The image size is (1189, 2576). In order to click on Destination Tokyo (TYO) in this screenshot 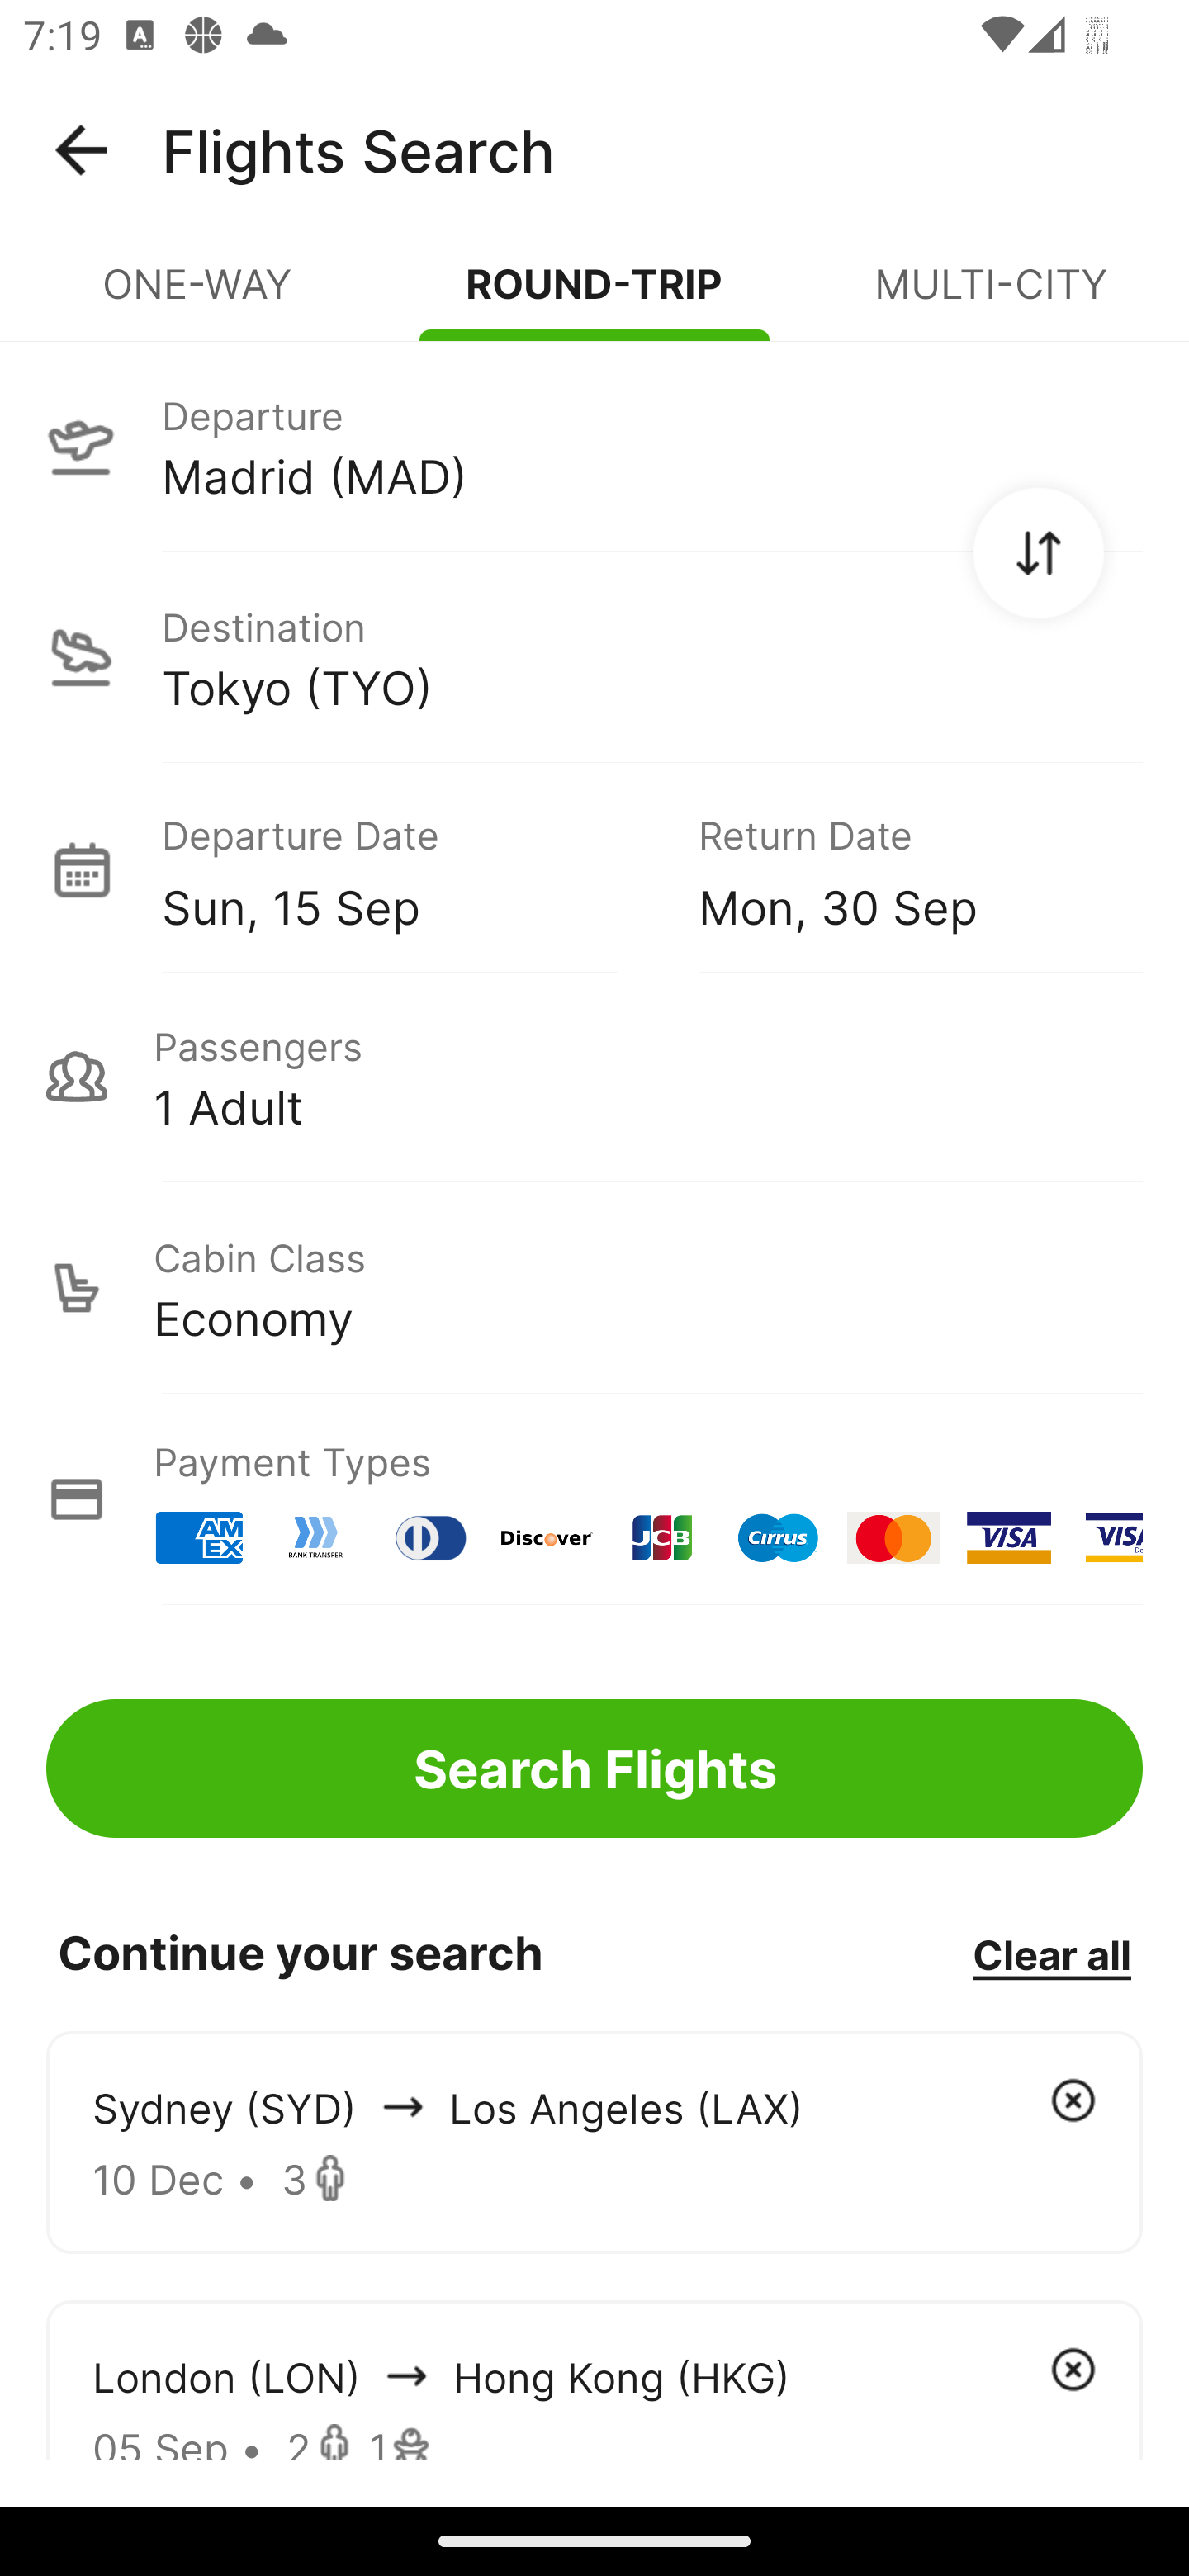, I will do `click(594, 657)`.